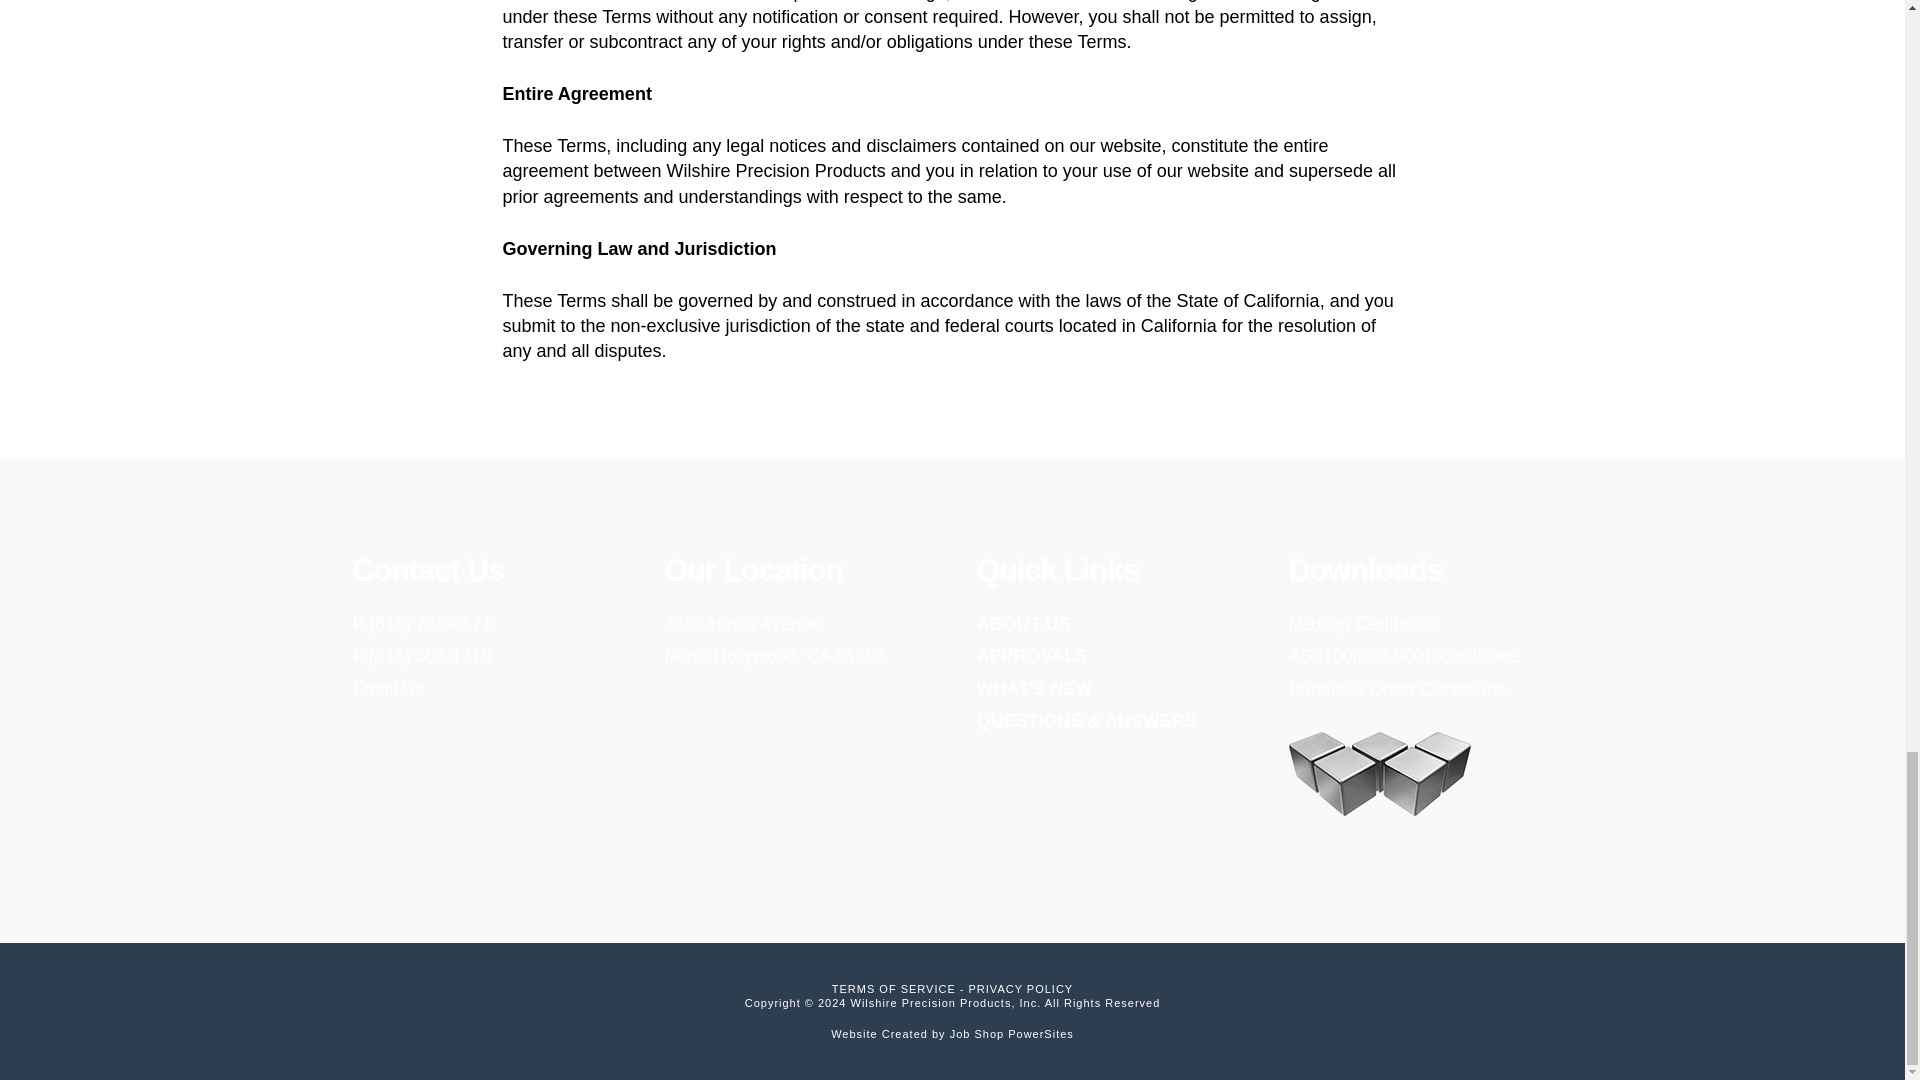  Describe the element at coordinates (894, 988) in the screenshot. I see `PRIVACY POLICY` at that location.